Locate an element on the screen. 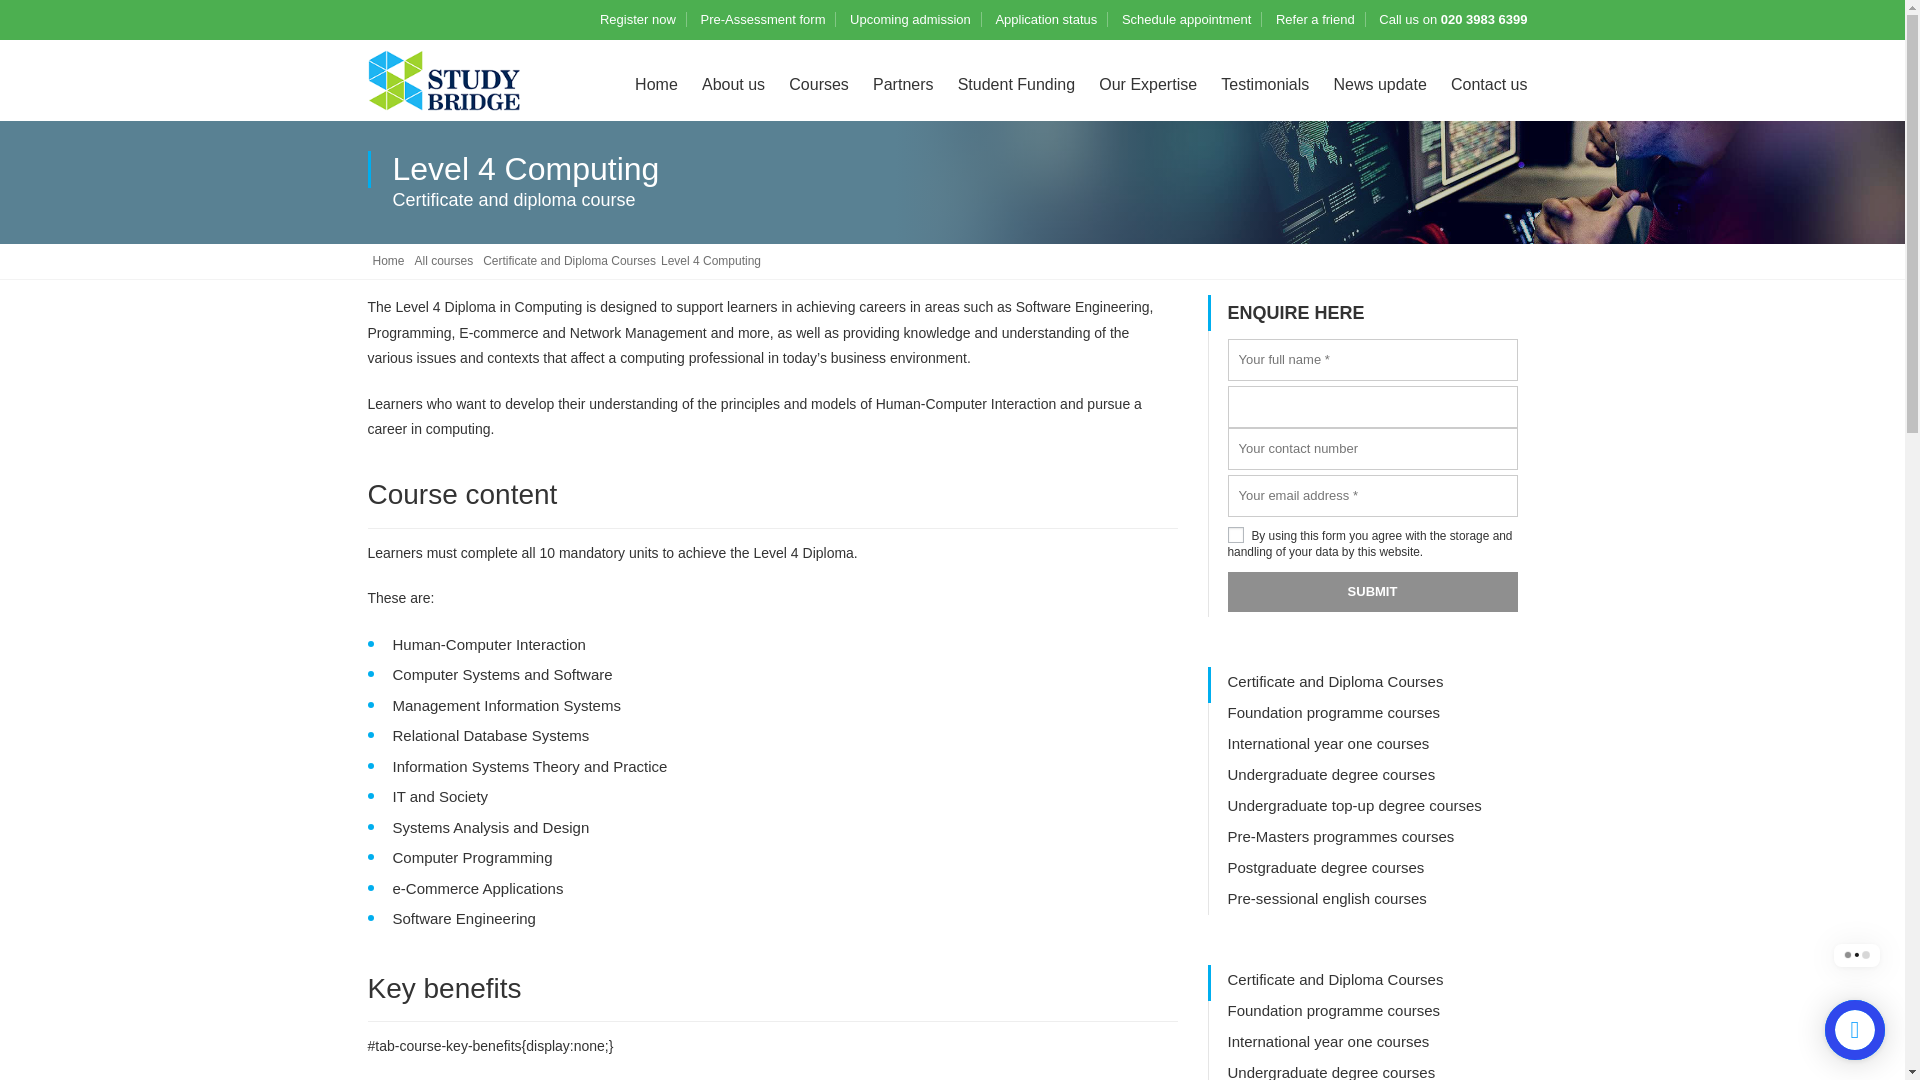 Image resolution: width=1920 pixels, height=1080 pixels. Courses is located at coordinates (818, 84).